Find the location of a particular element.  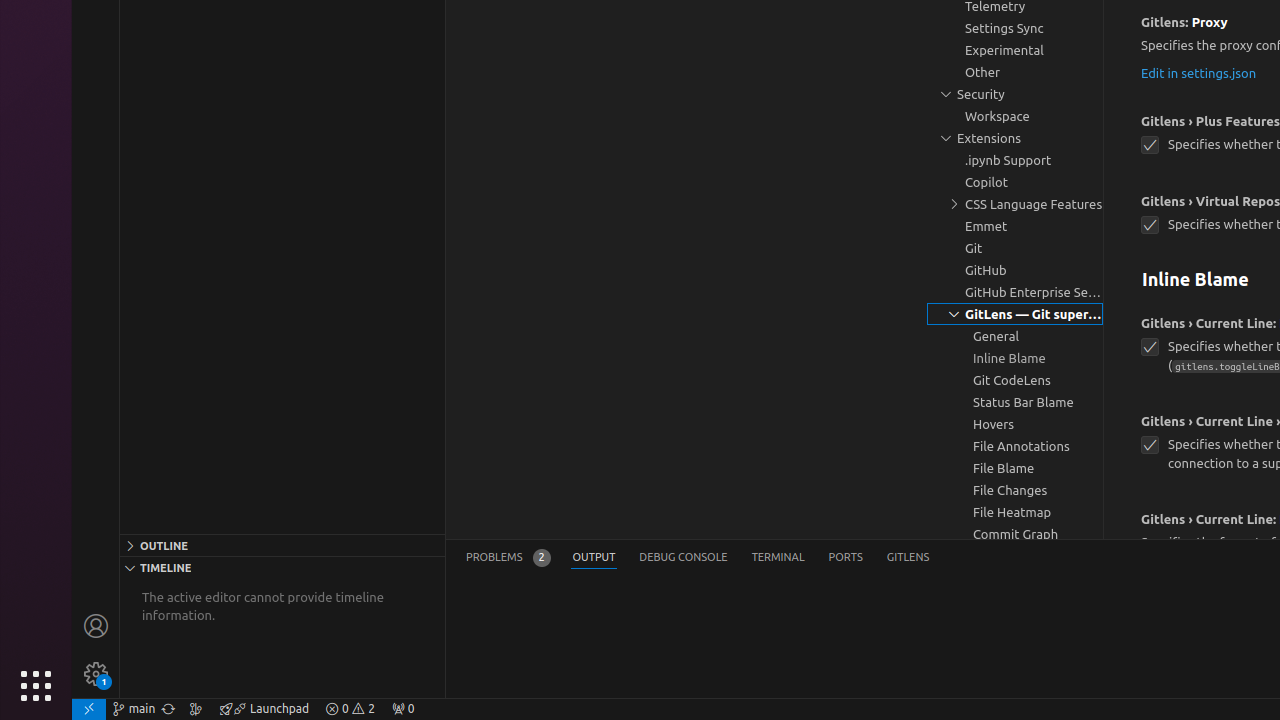

Terminal (Ctrl+`) is located at coordinates (778, 558).